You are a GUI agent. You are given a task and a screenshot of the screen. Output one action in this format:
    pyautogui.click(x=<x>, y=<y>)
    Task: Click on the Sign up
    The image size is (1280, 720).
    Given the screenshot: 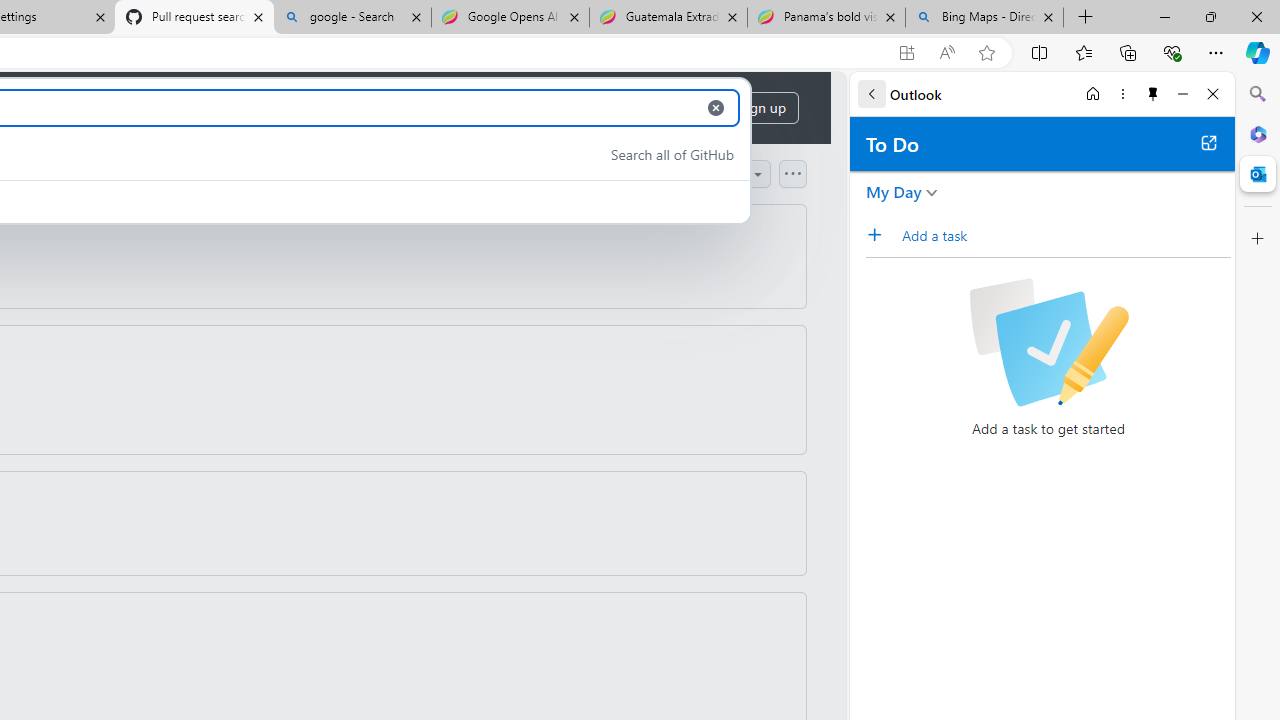 What is the action you would take?
    pyautogui.click(x=762, y=108)
    